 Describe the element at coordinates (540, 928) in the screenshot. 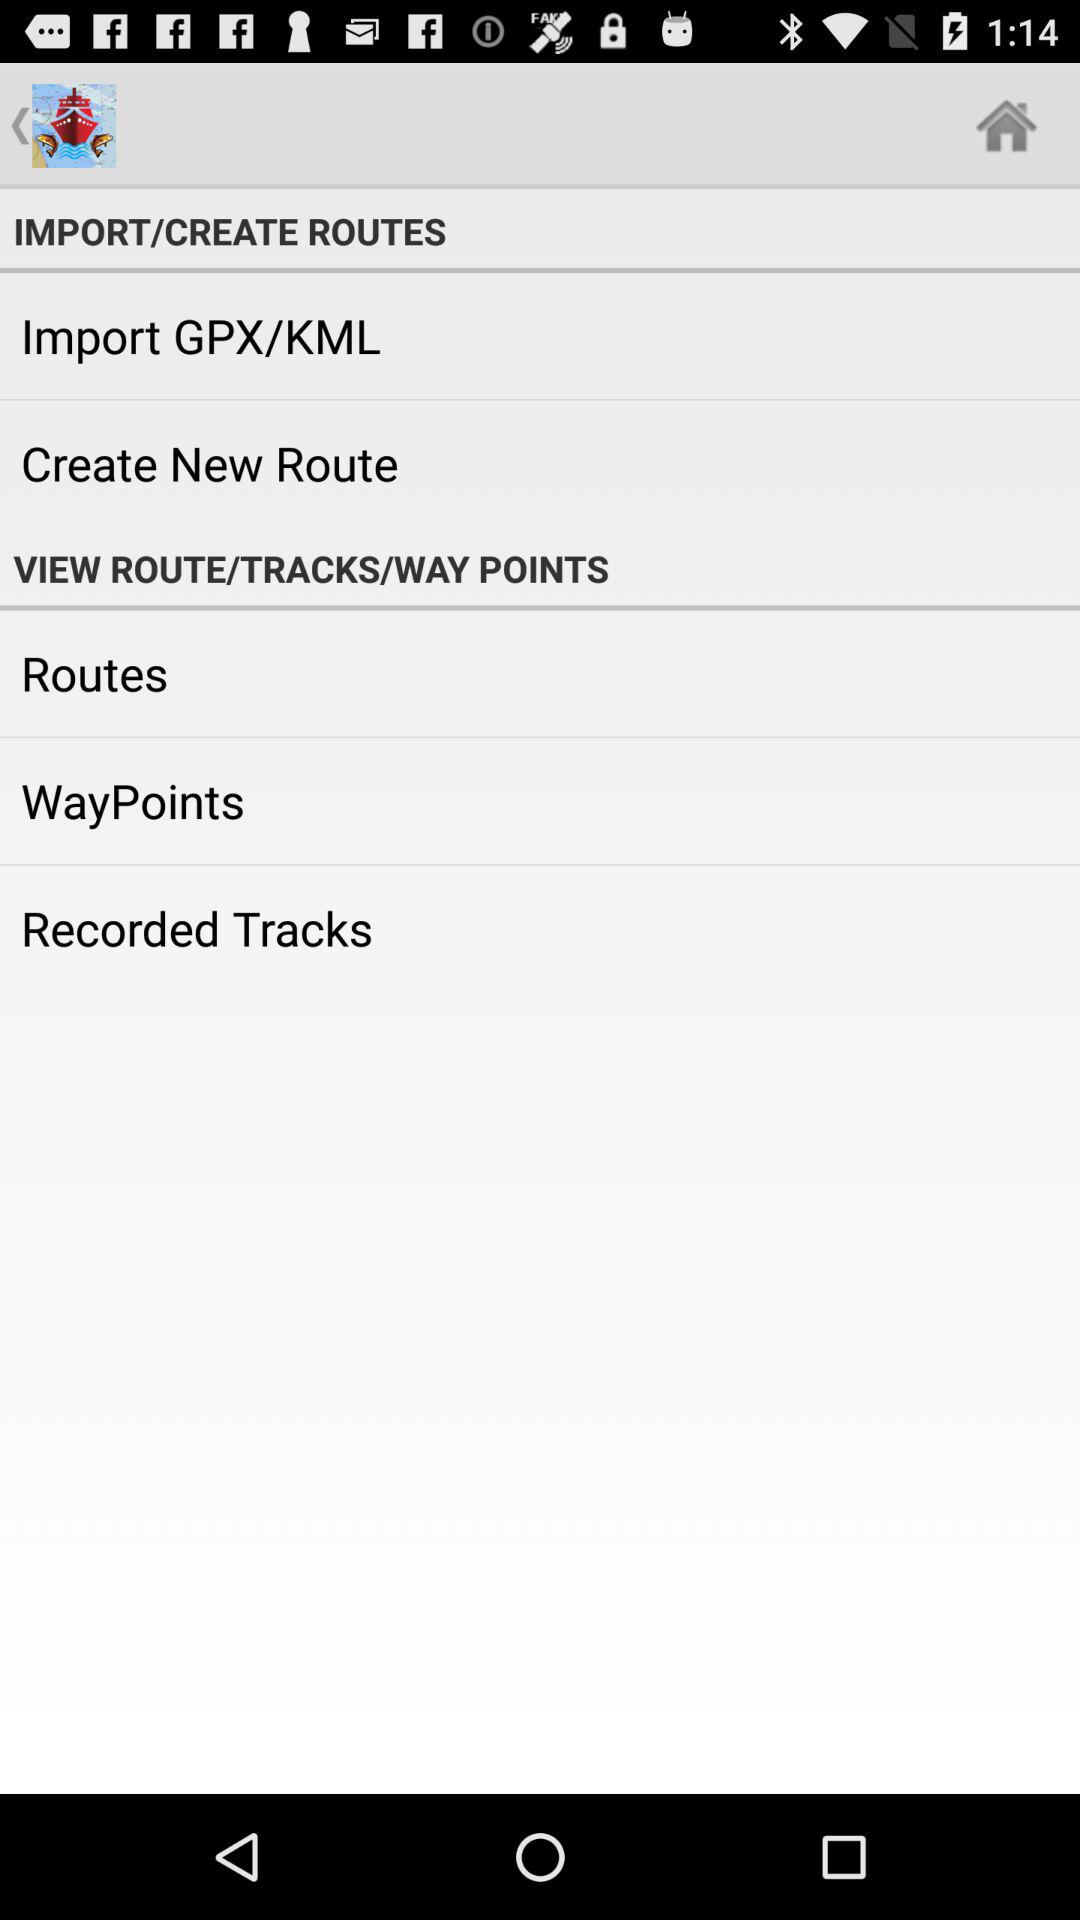

I see `click icon below the waypoints app` at that location.